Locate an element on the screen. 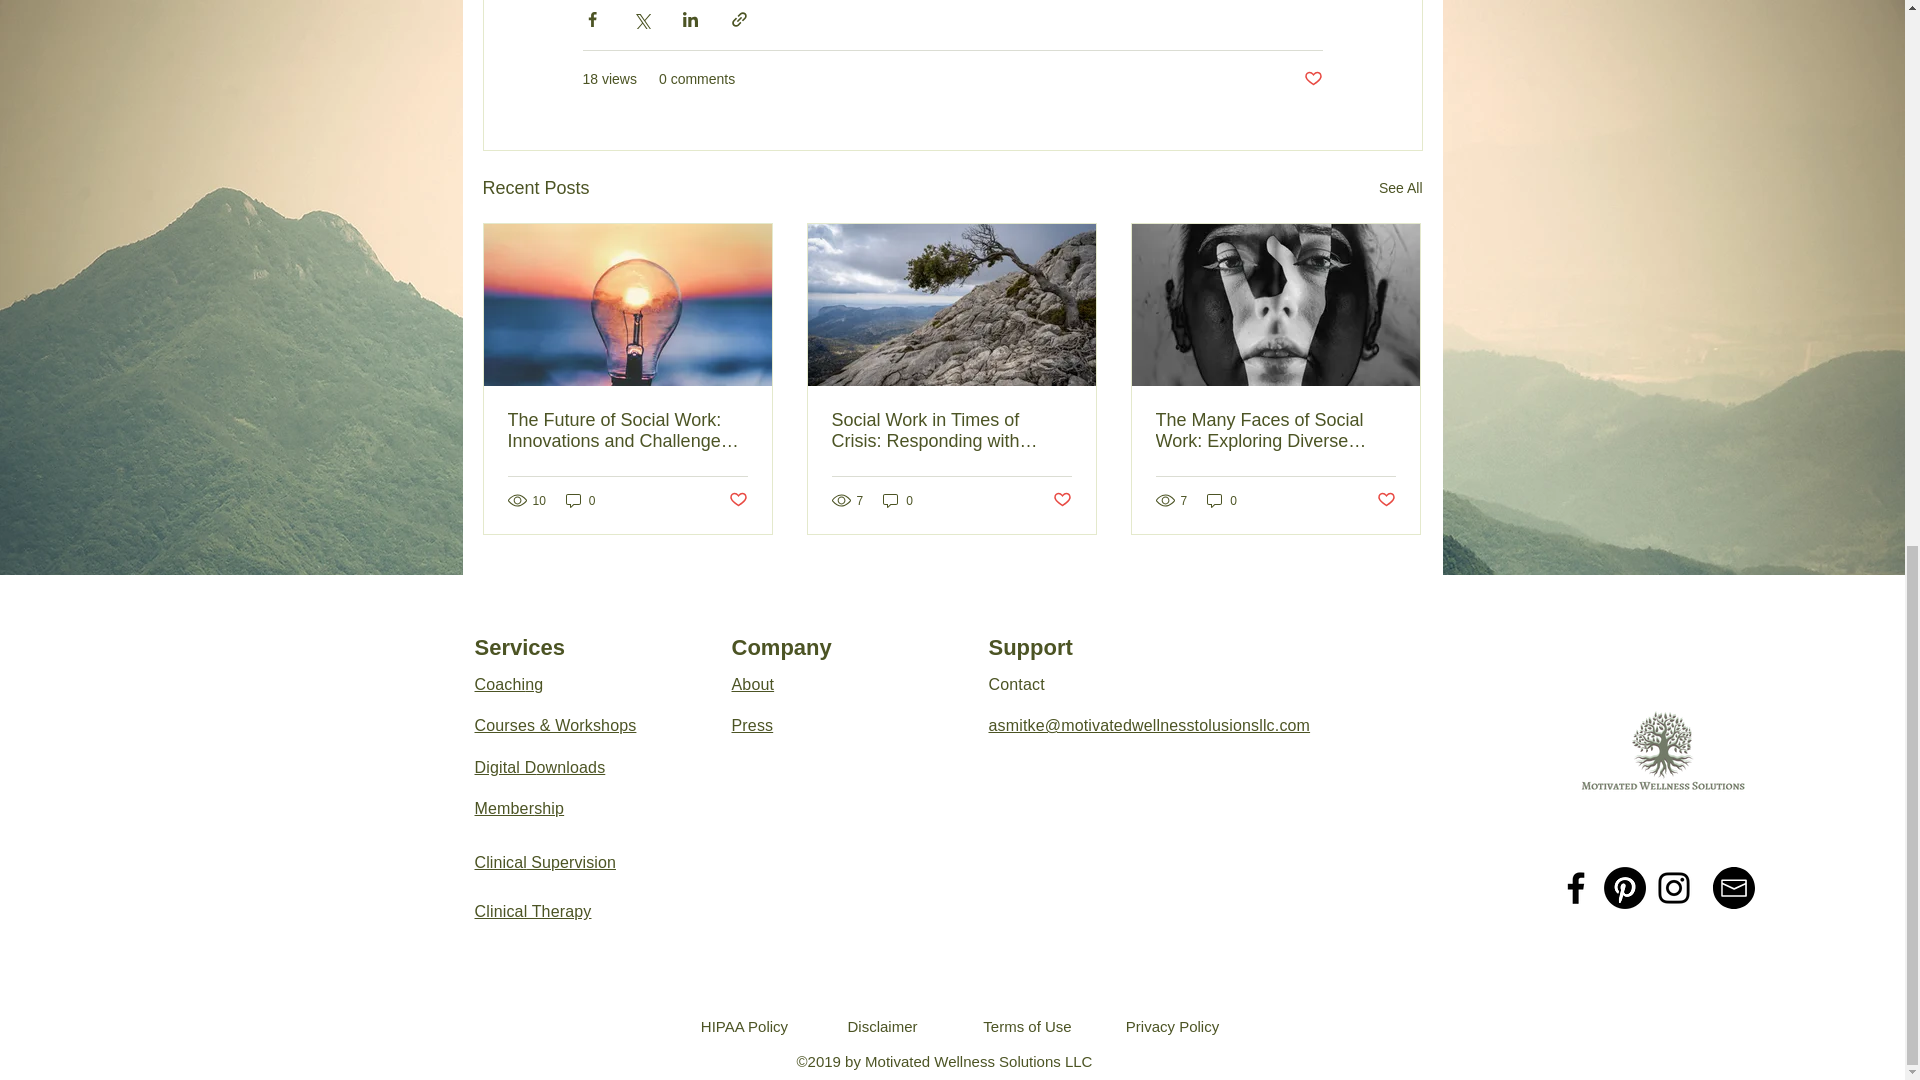  0 is located at coordinates (898, 500).